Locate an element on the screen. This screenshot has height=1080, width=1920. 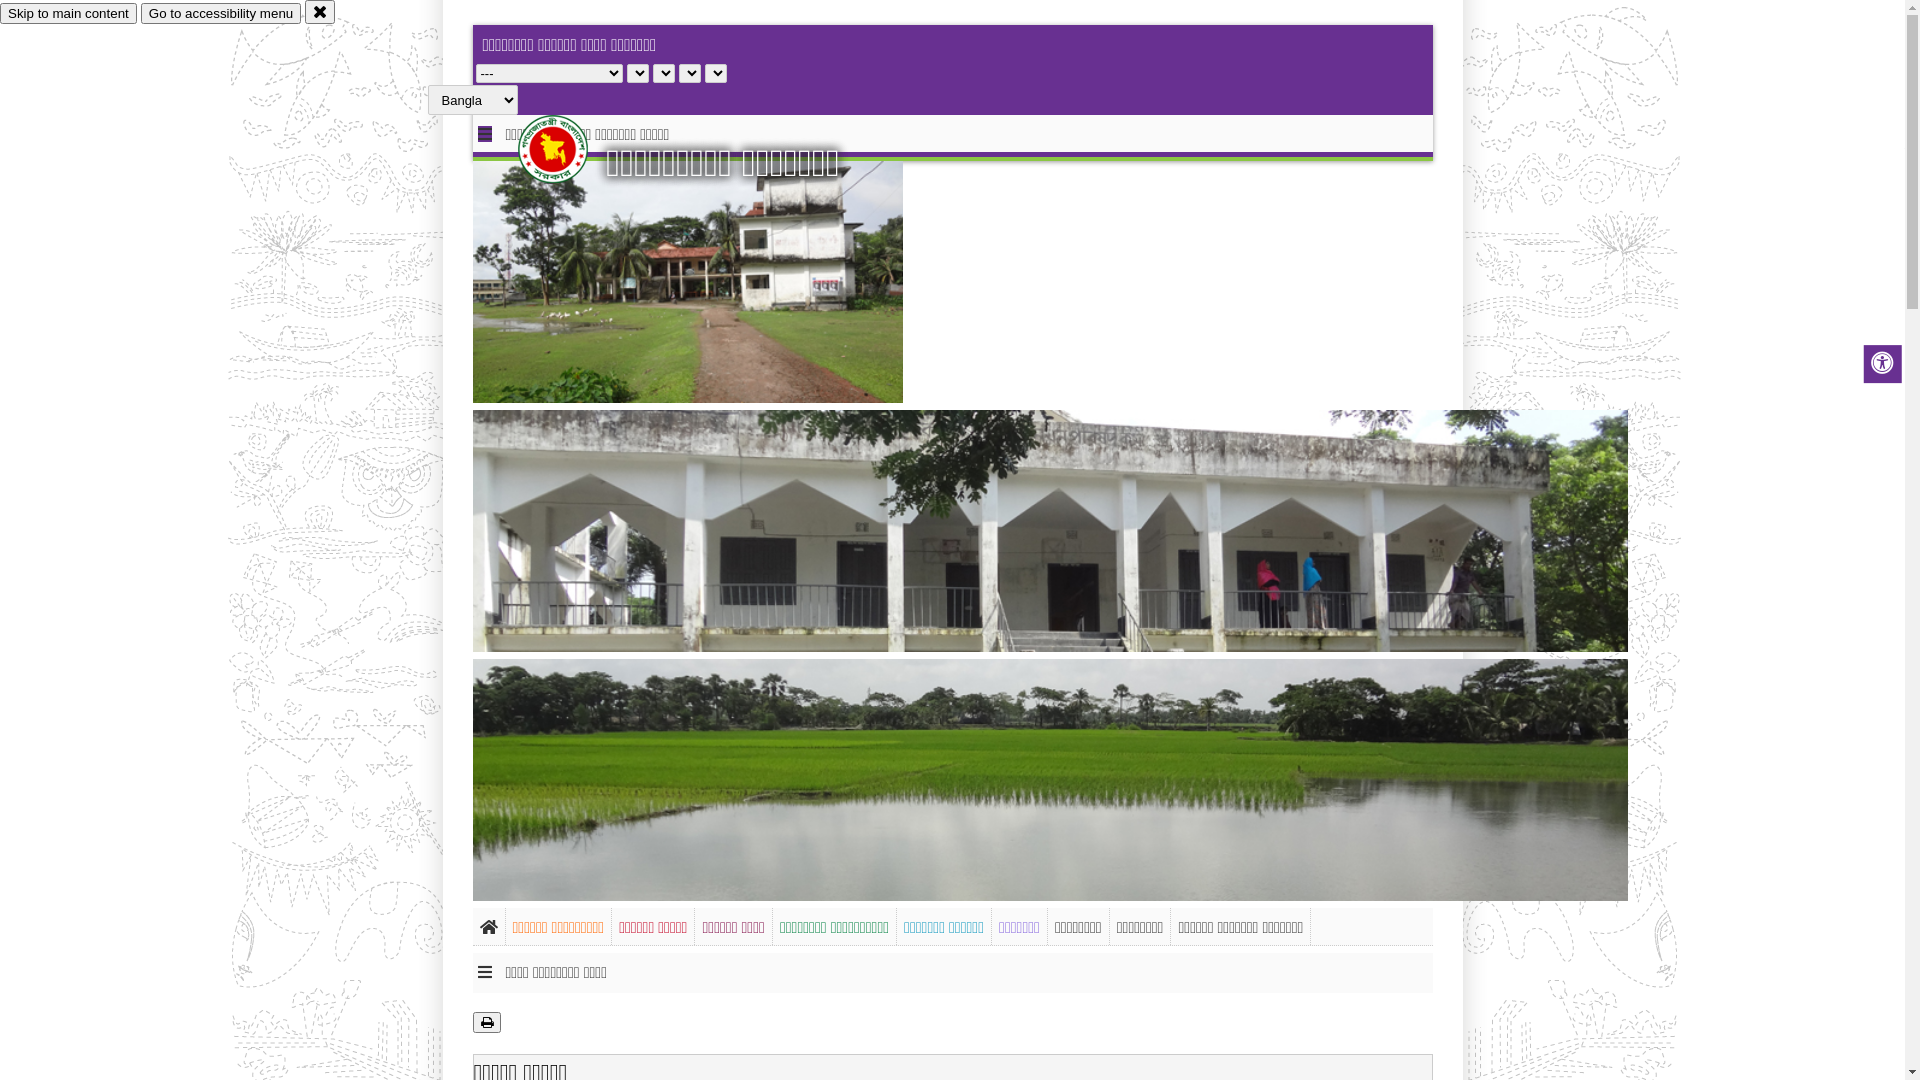
close is located at coordinates (320, 12).